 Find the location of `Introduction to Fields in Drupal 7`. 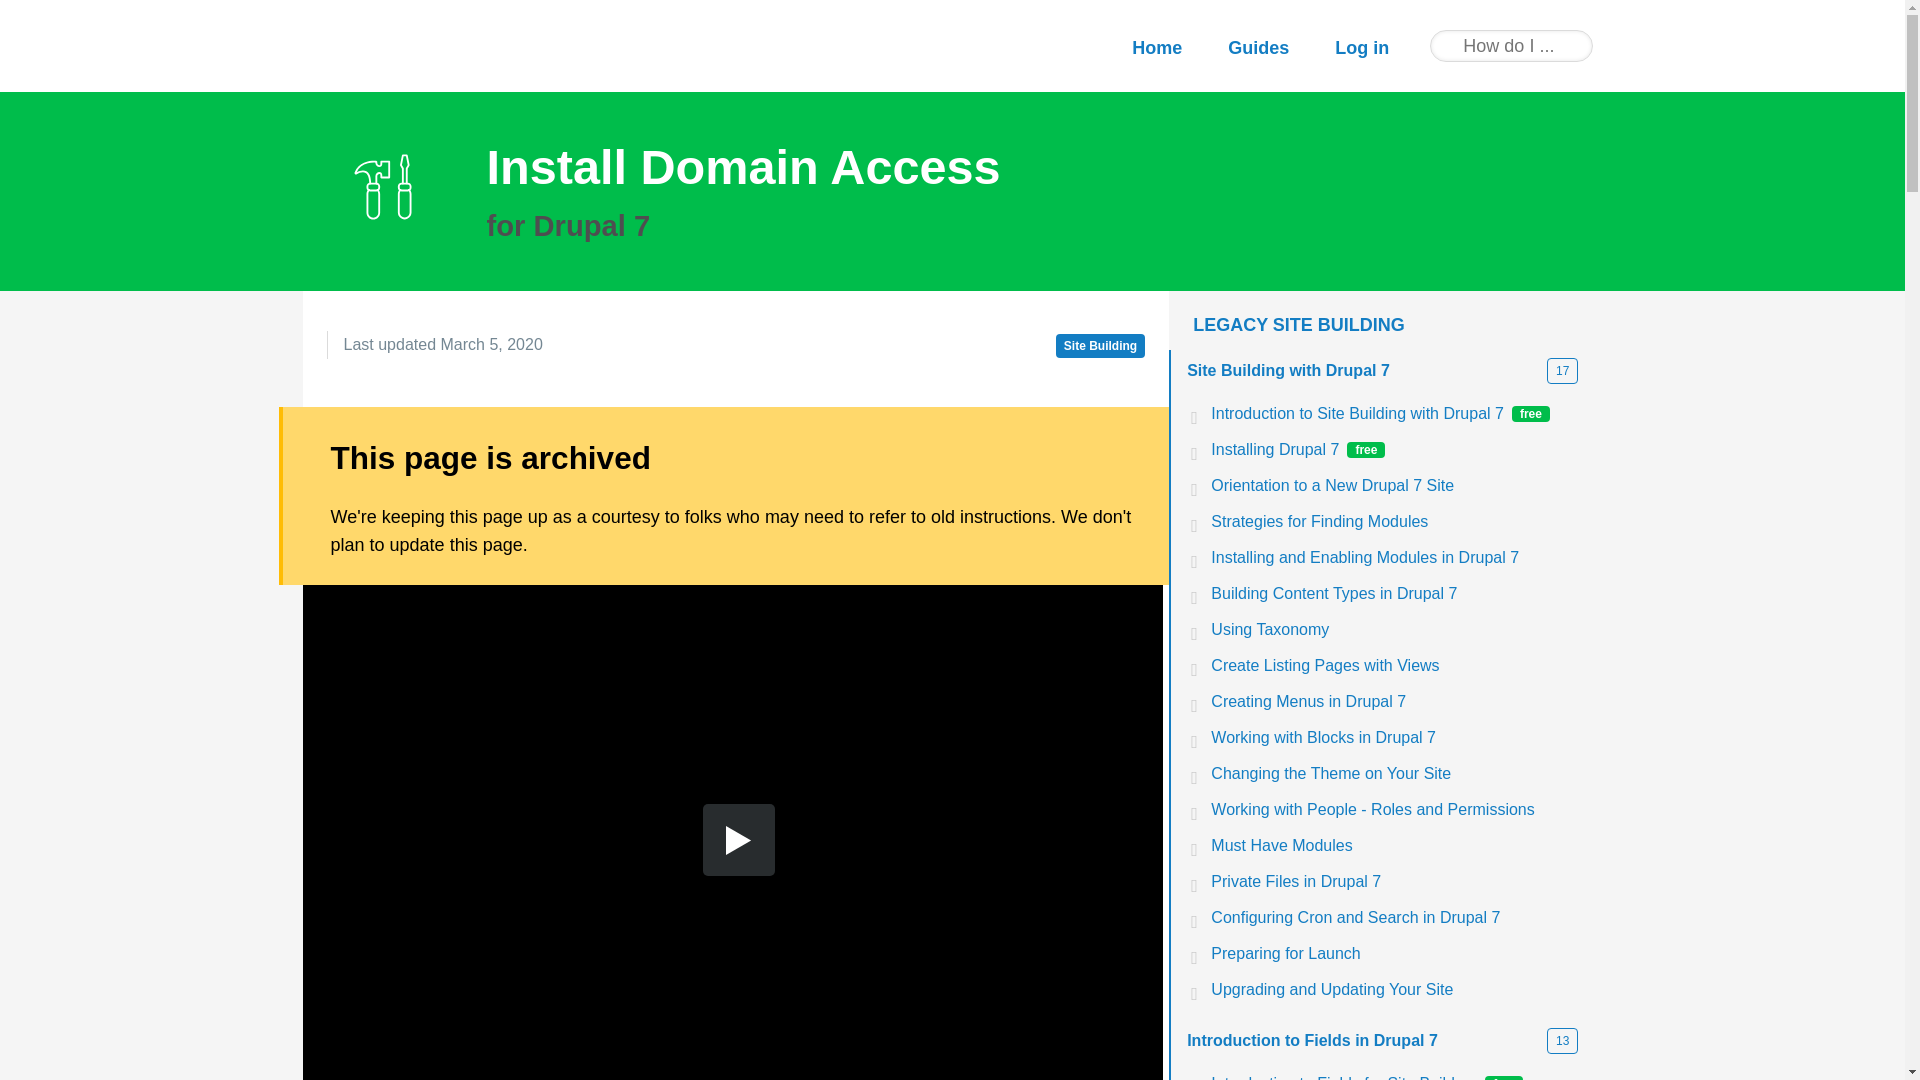

Introduction to Fields in Drupal 7 is located at coordinates (1394, 882).